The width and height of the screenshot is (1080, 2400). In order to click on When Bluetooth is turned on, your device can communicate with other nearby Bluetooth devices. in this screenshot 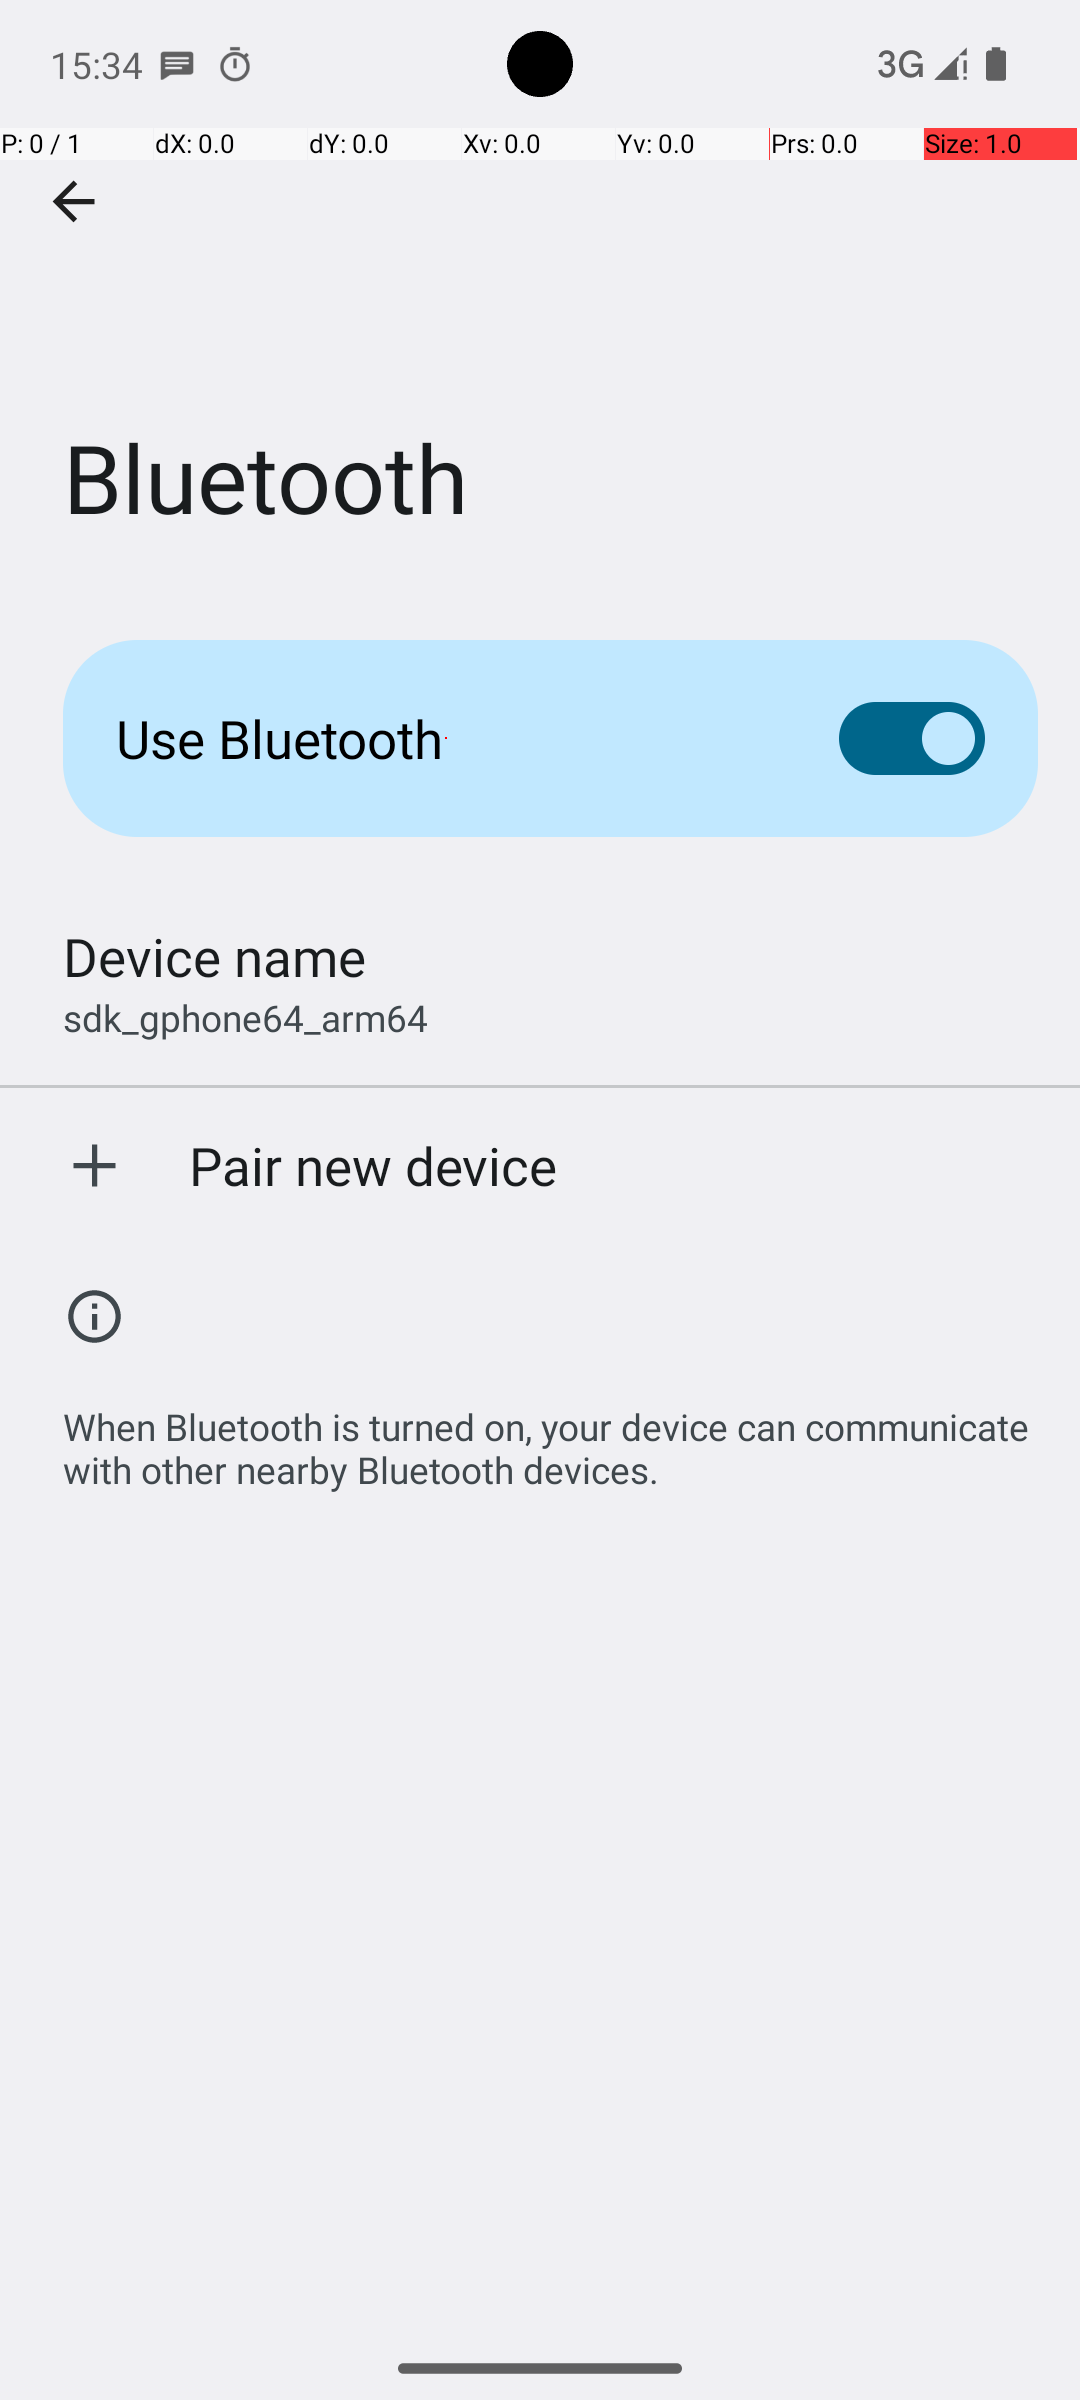, I will do `click(550, 1412)`.